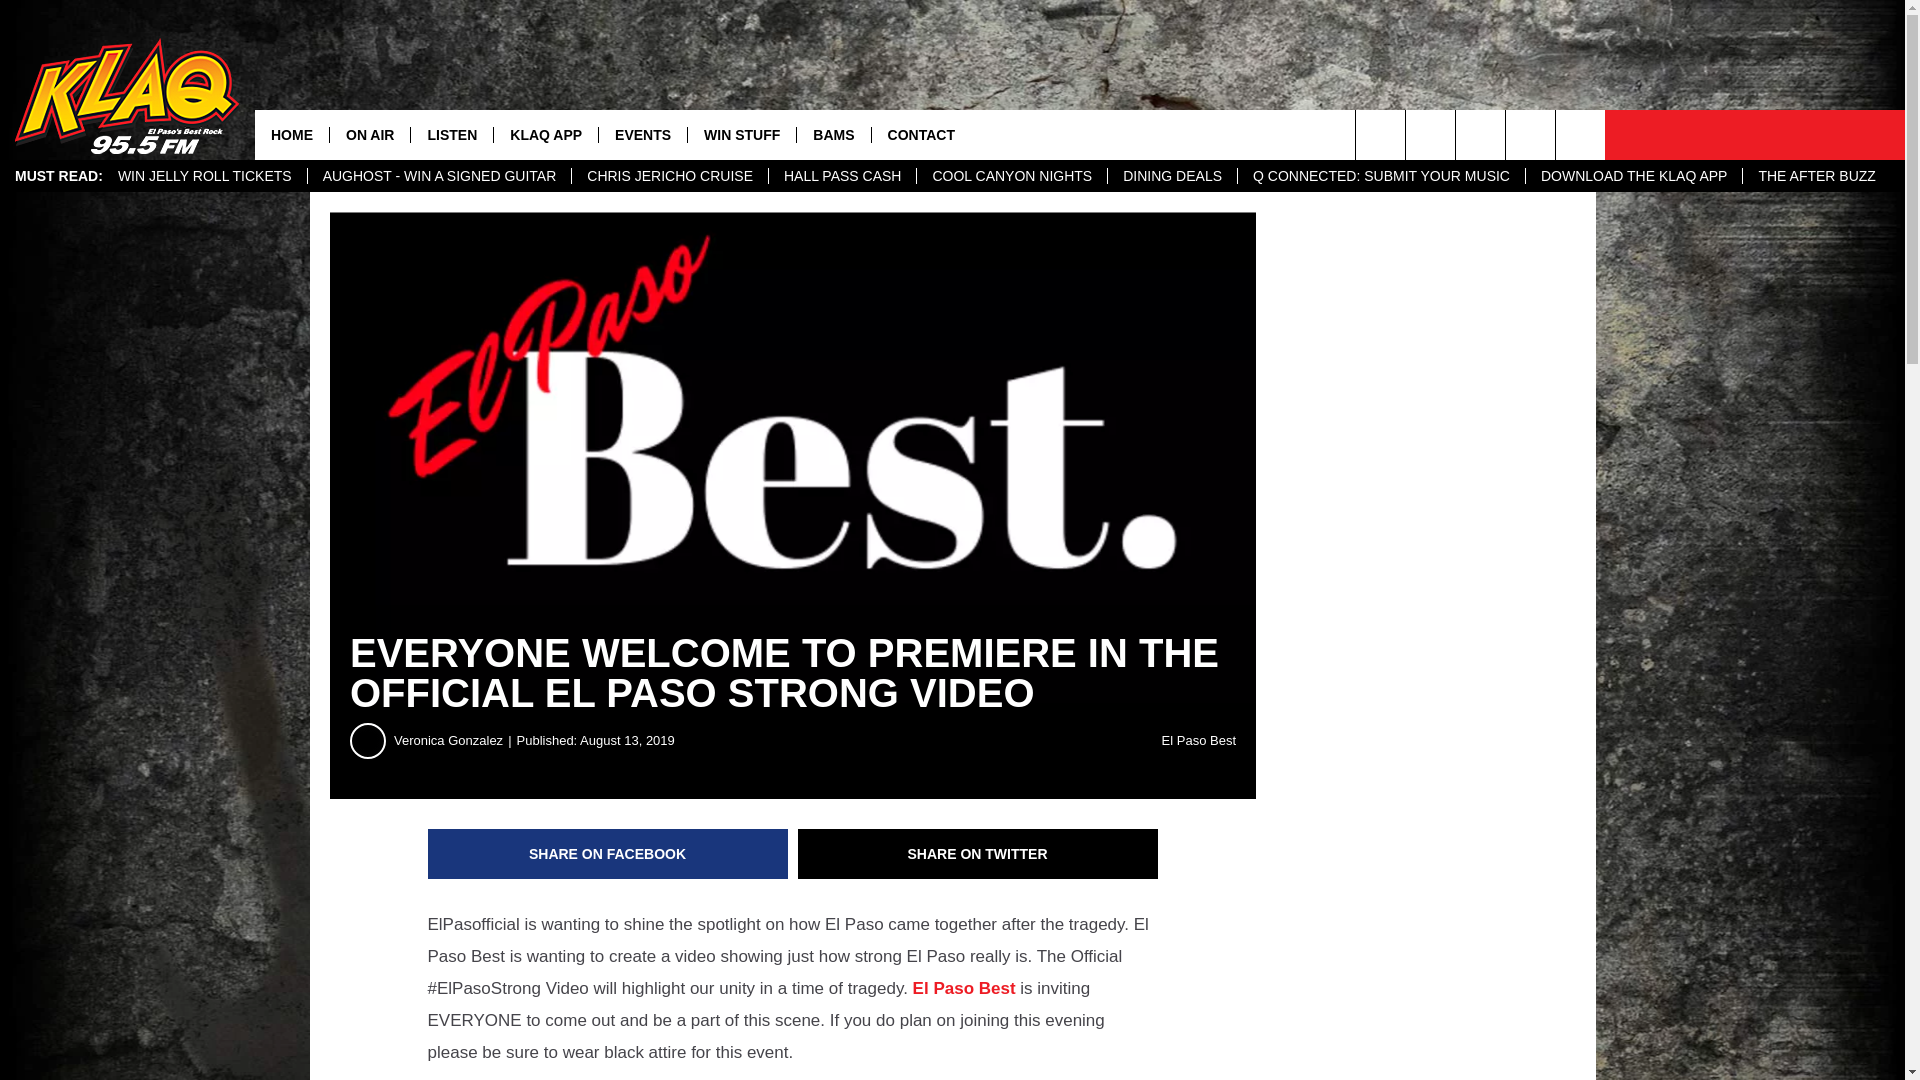 Image resolution: width=1920 pixels, height=1080 pixels. What do you see at coordinates (545, 134) in the screenshot?
I see `KLAQ APP` at bounding box center [545, 134].